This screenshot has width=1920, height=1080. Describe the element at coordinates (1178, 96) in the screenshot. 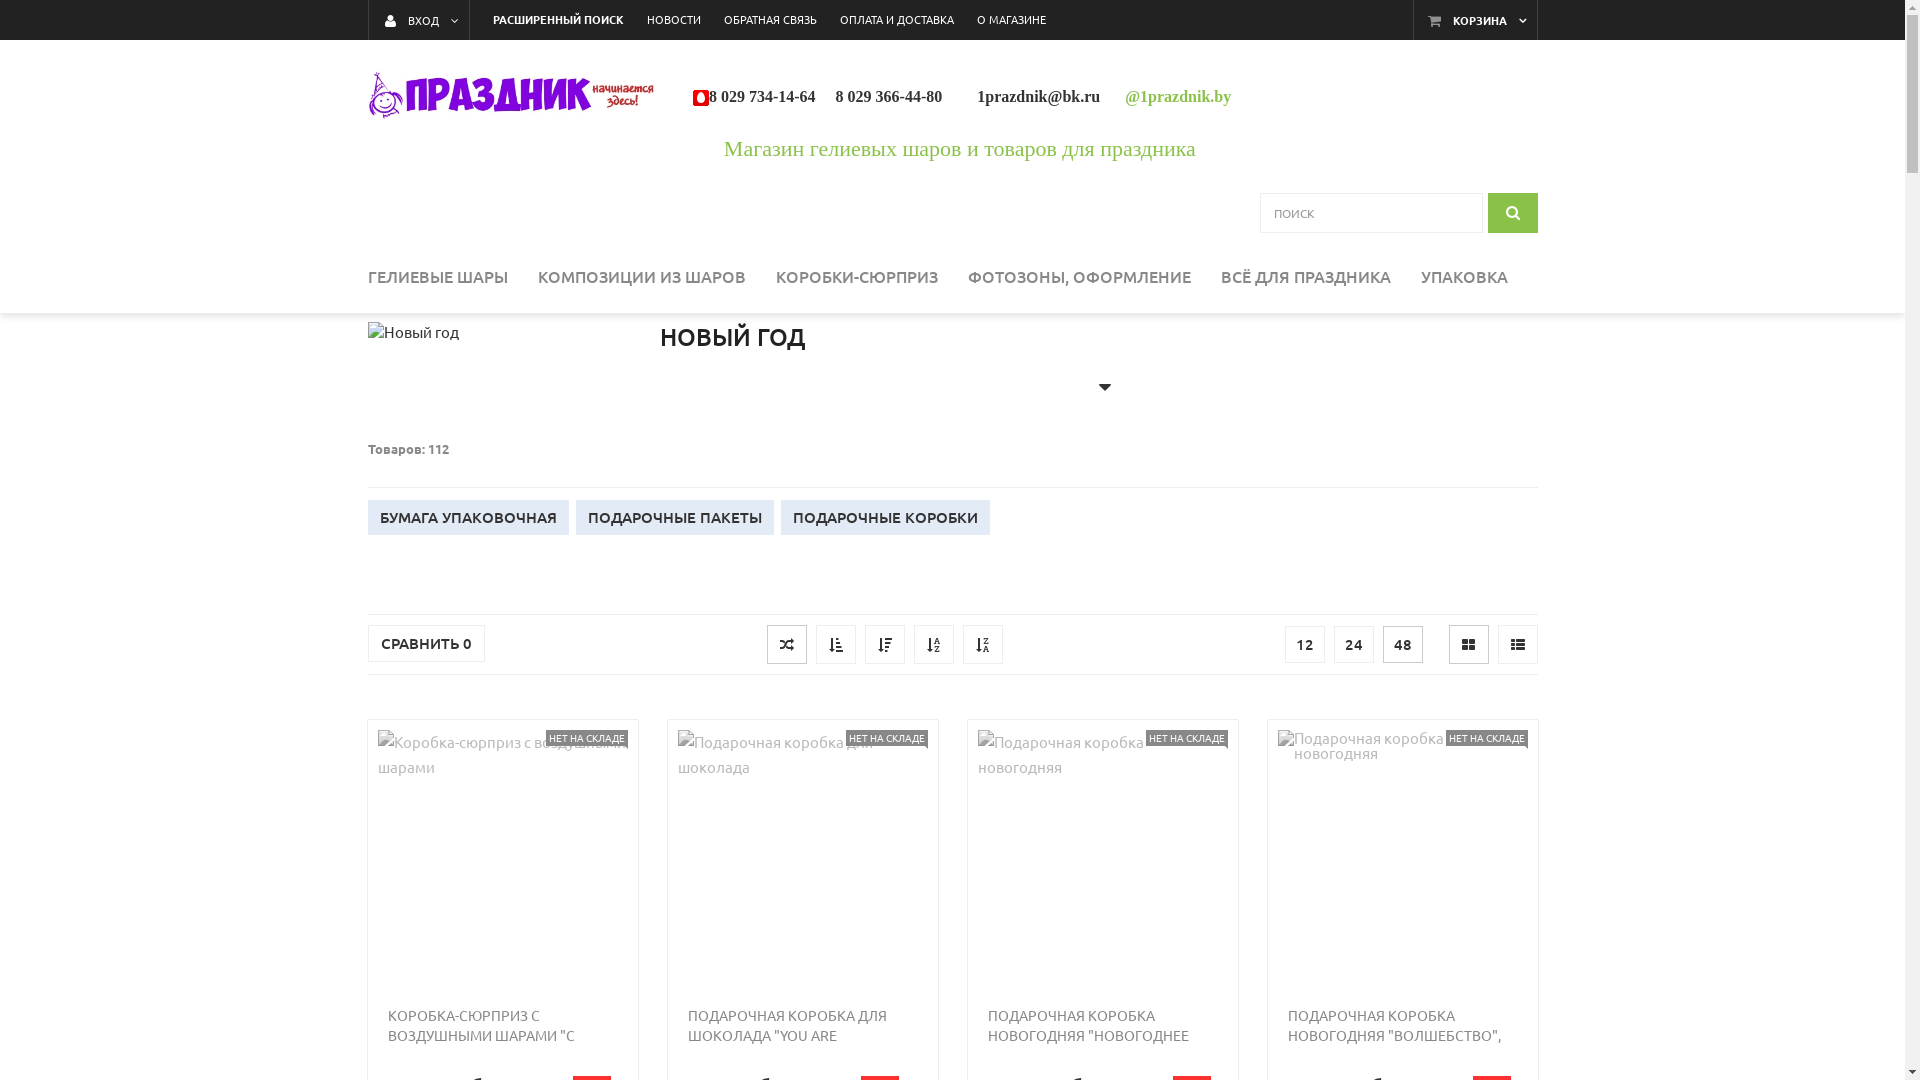

I see `@1prazdnik.by` at that location.